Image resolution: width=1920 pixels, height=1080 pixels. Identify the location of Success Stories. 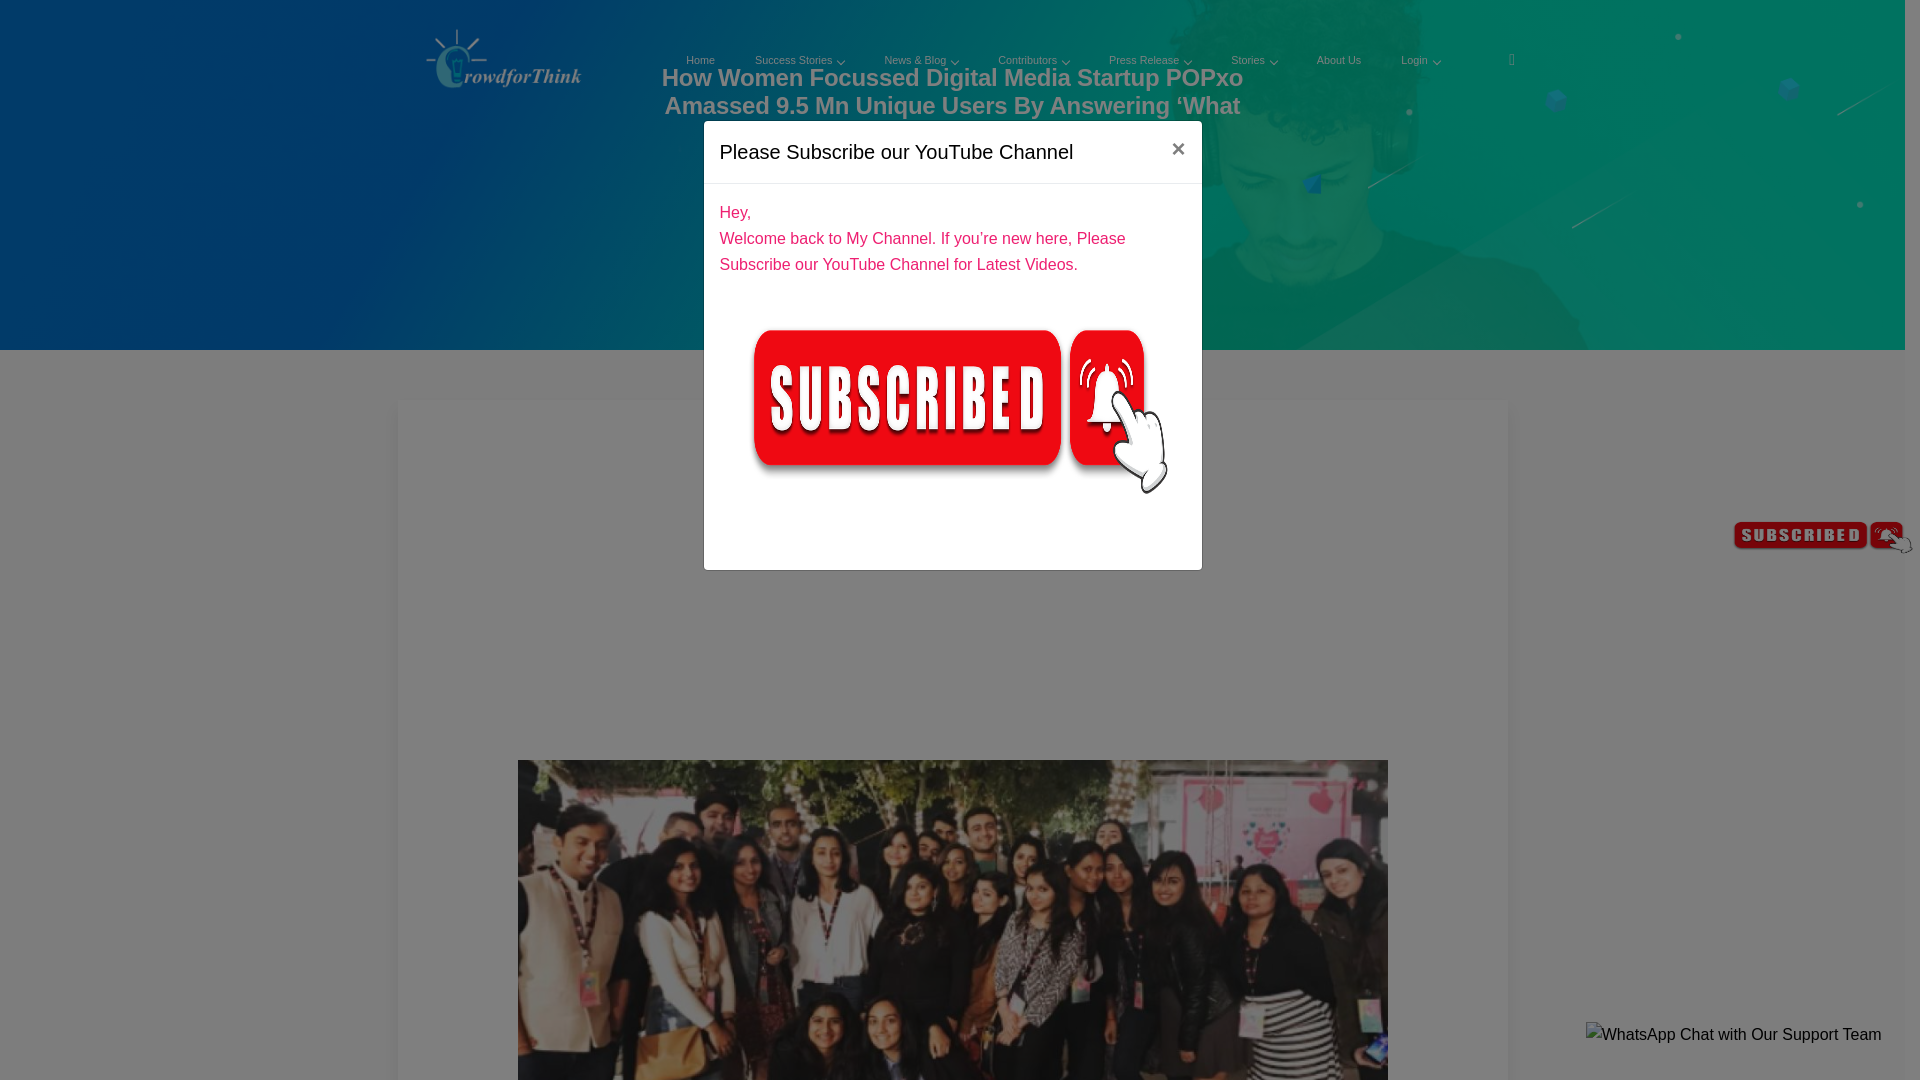
(799, 60).